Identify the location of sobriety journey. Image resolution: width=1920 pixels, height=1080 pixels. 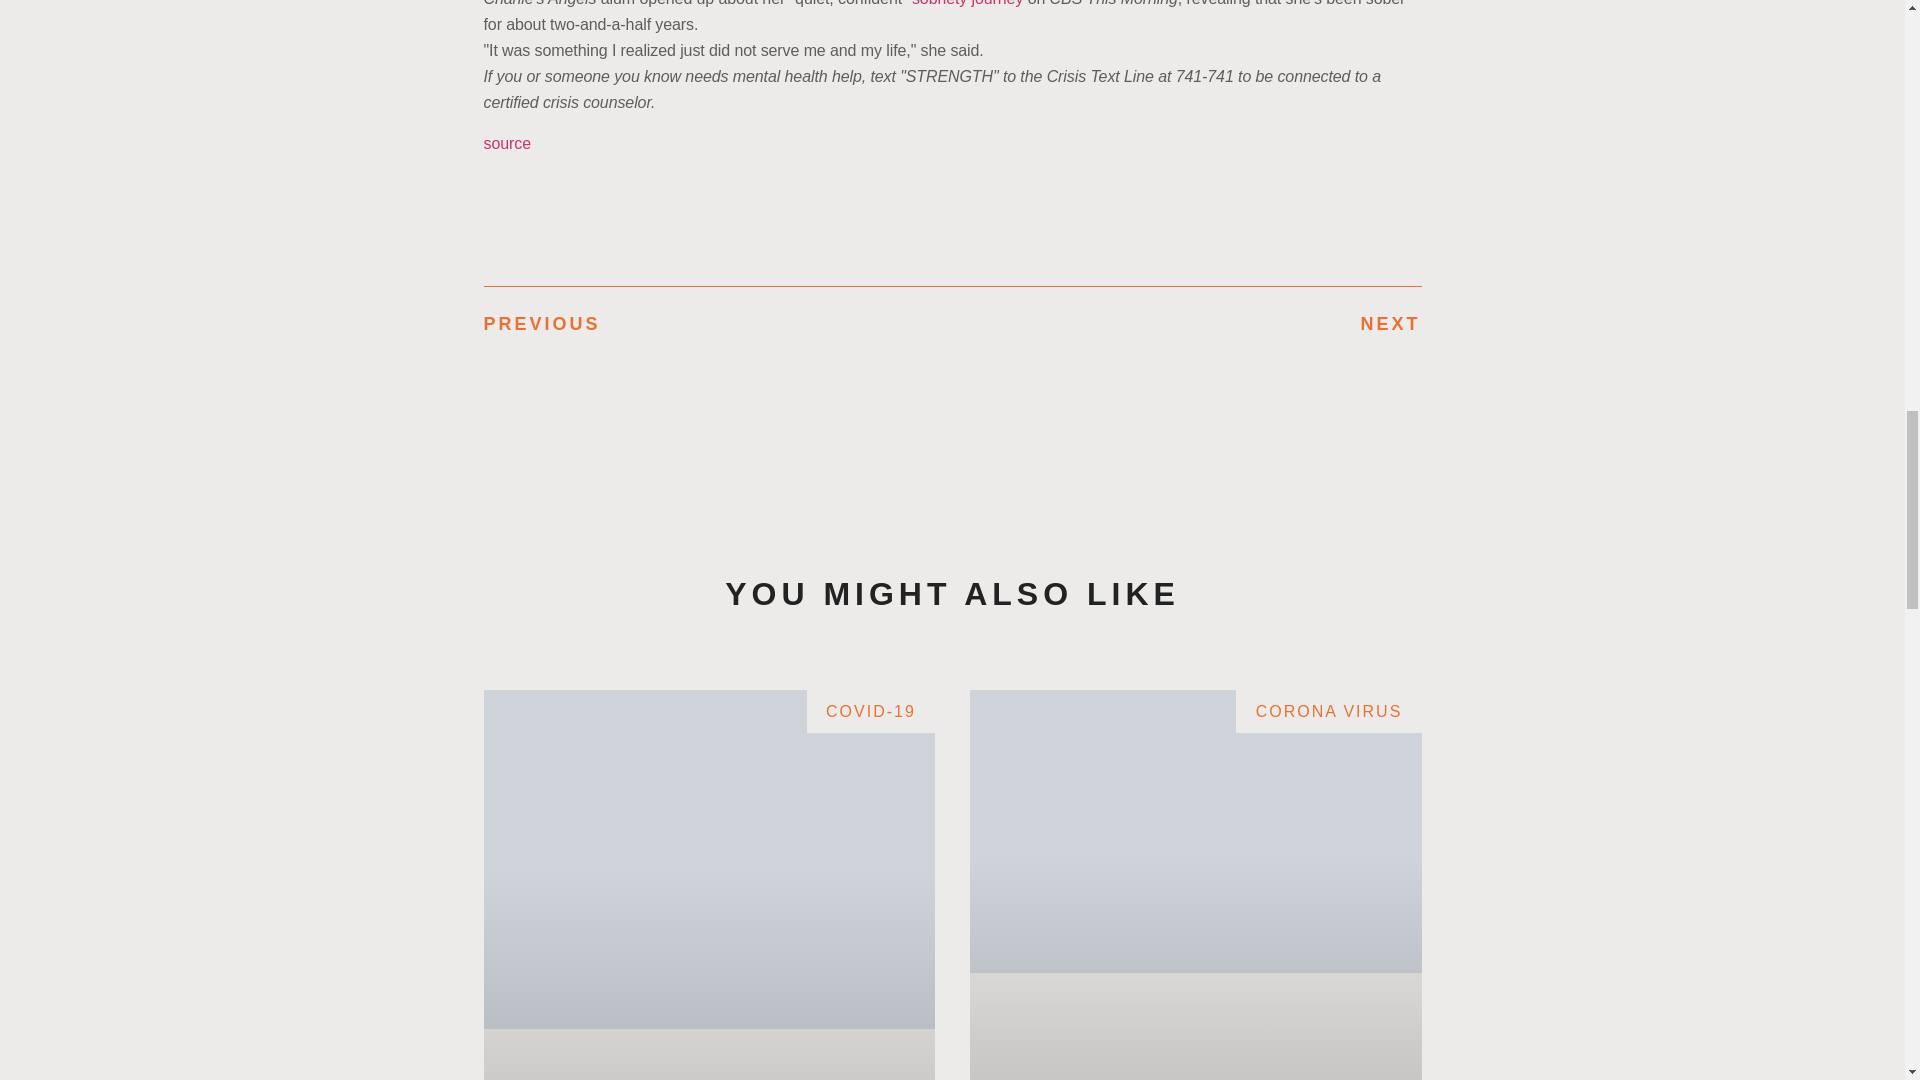
(968, 3).